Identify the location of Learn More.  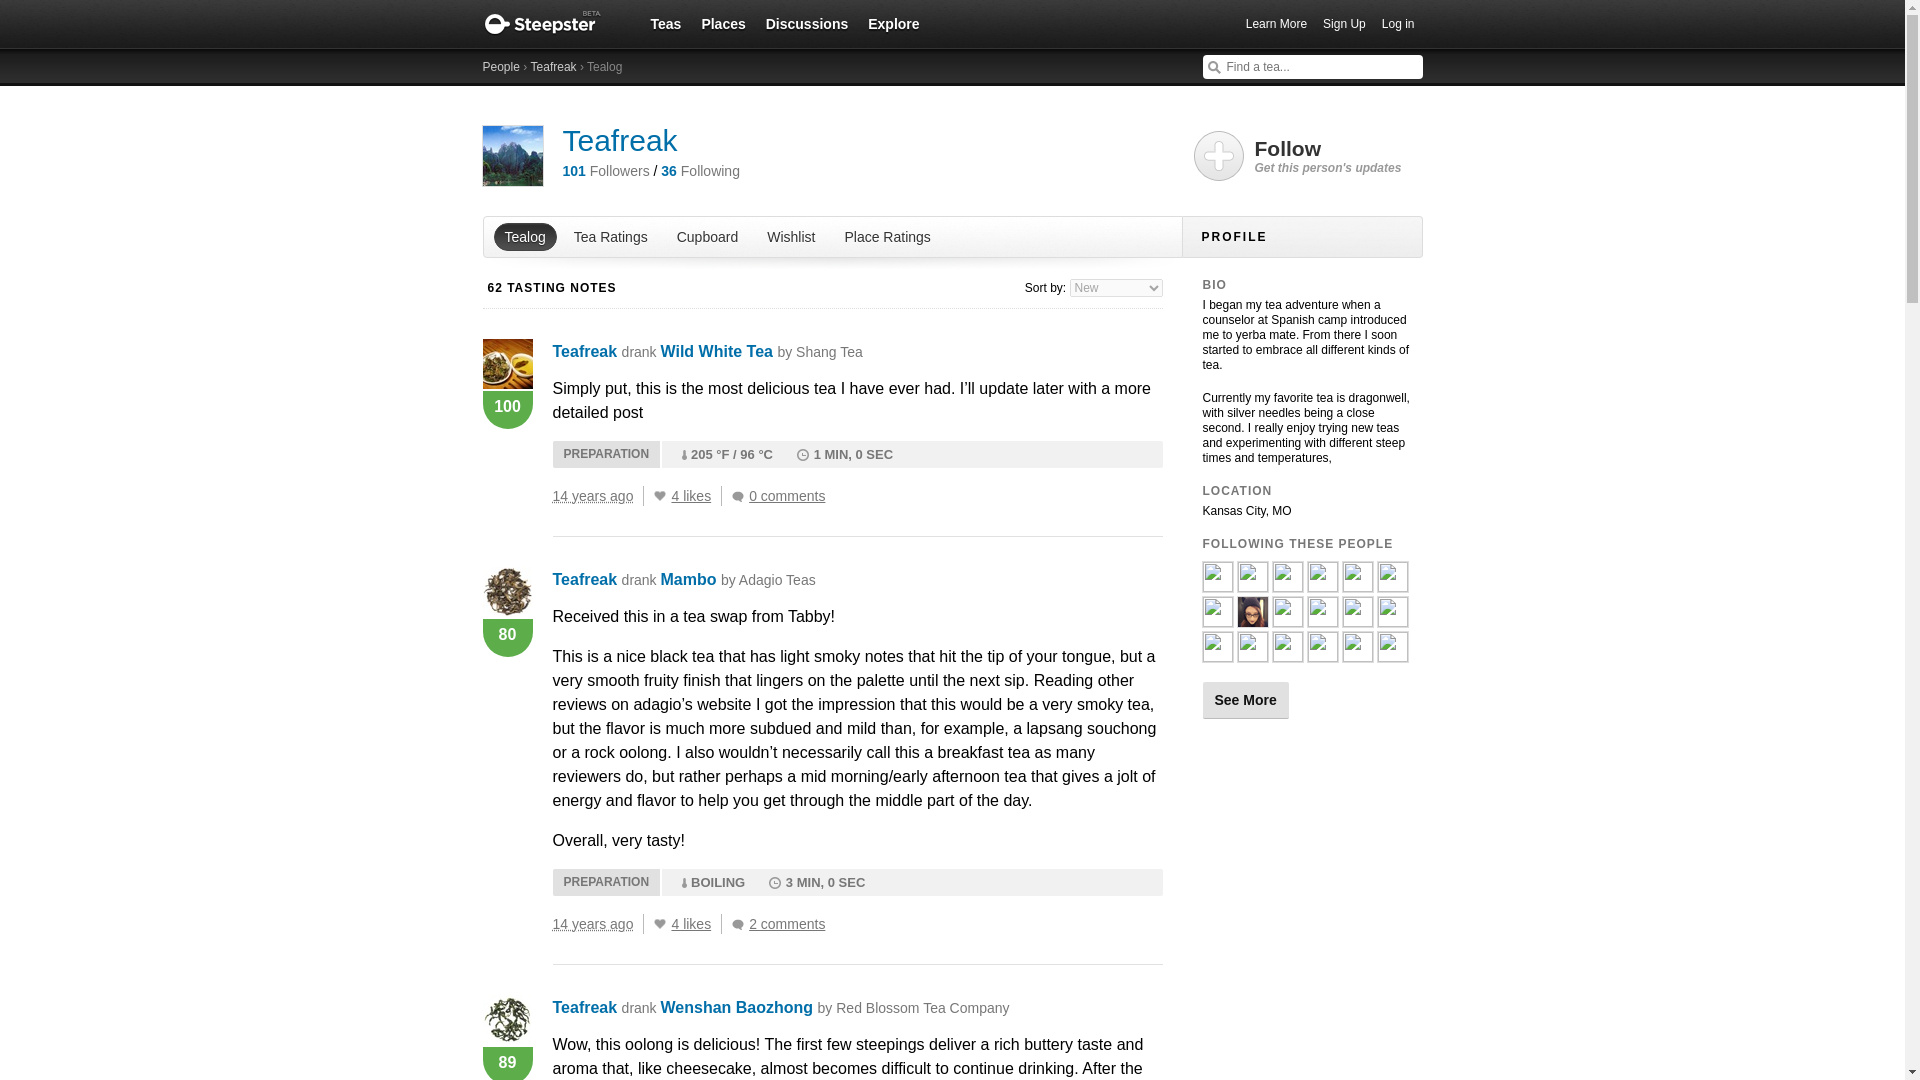
(1276, 24).